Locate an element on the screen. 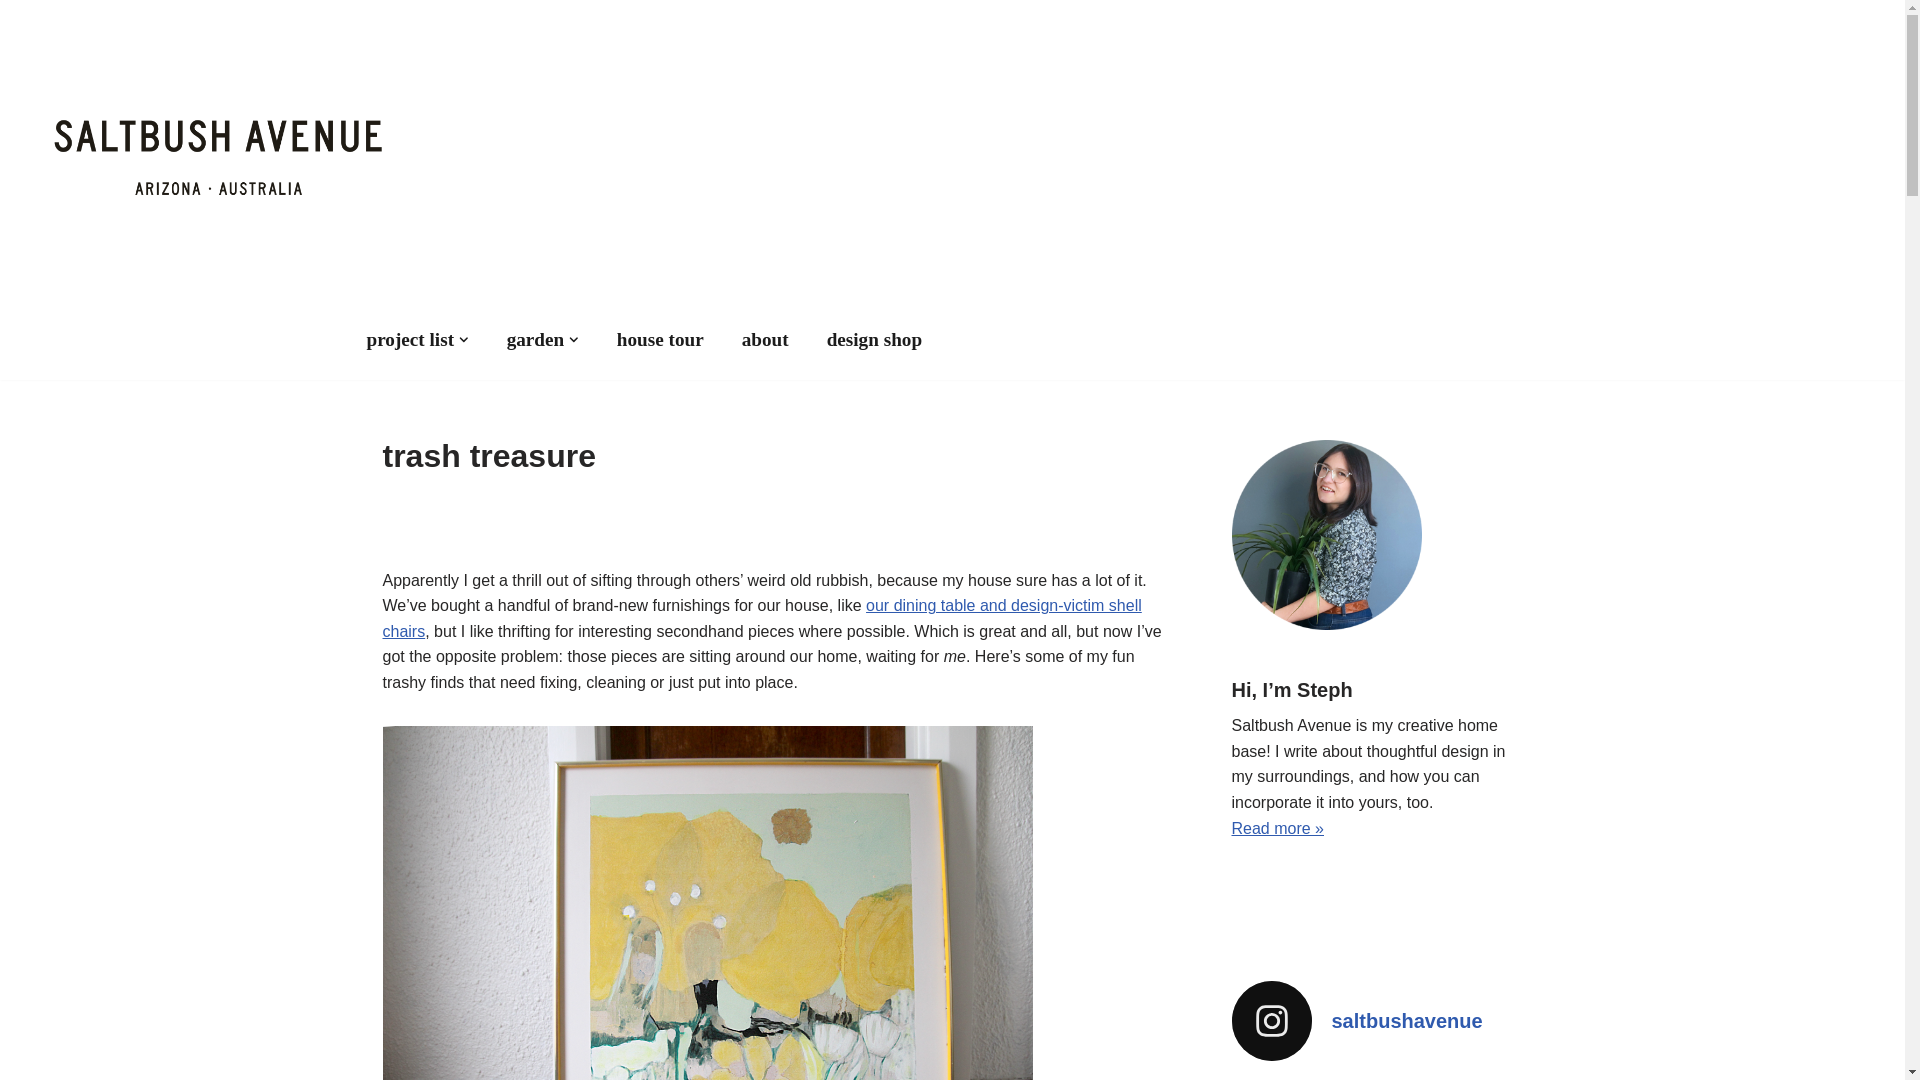 The image size is (1920, 1080). Skip to content is located at coordinates (15, 42).